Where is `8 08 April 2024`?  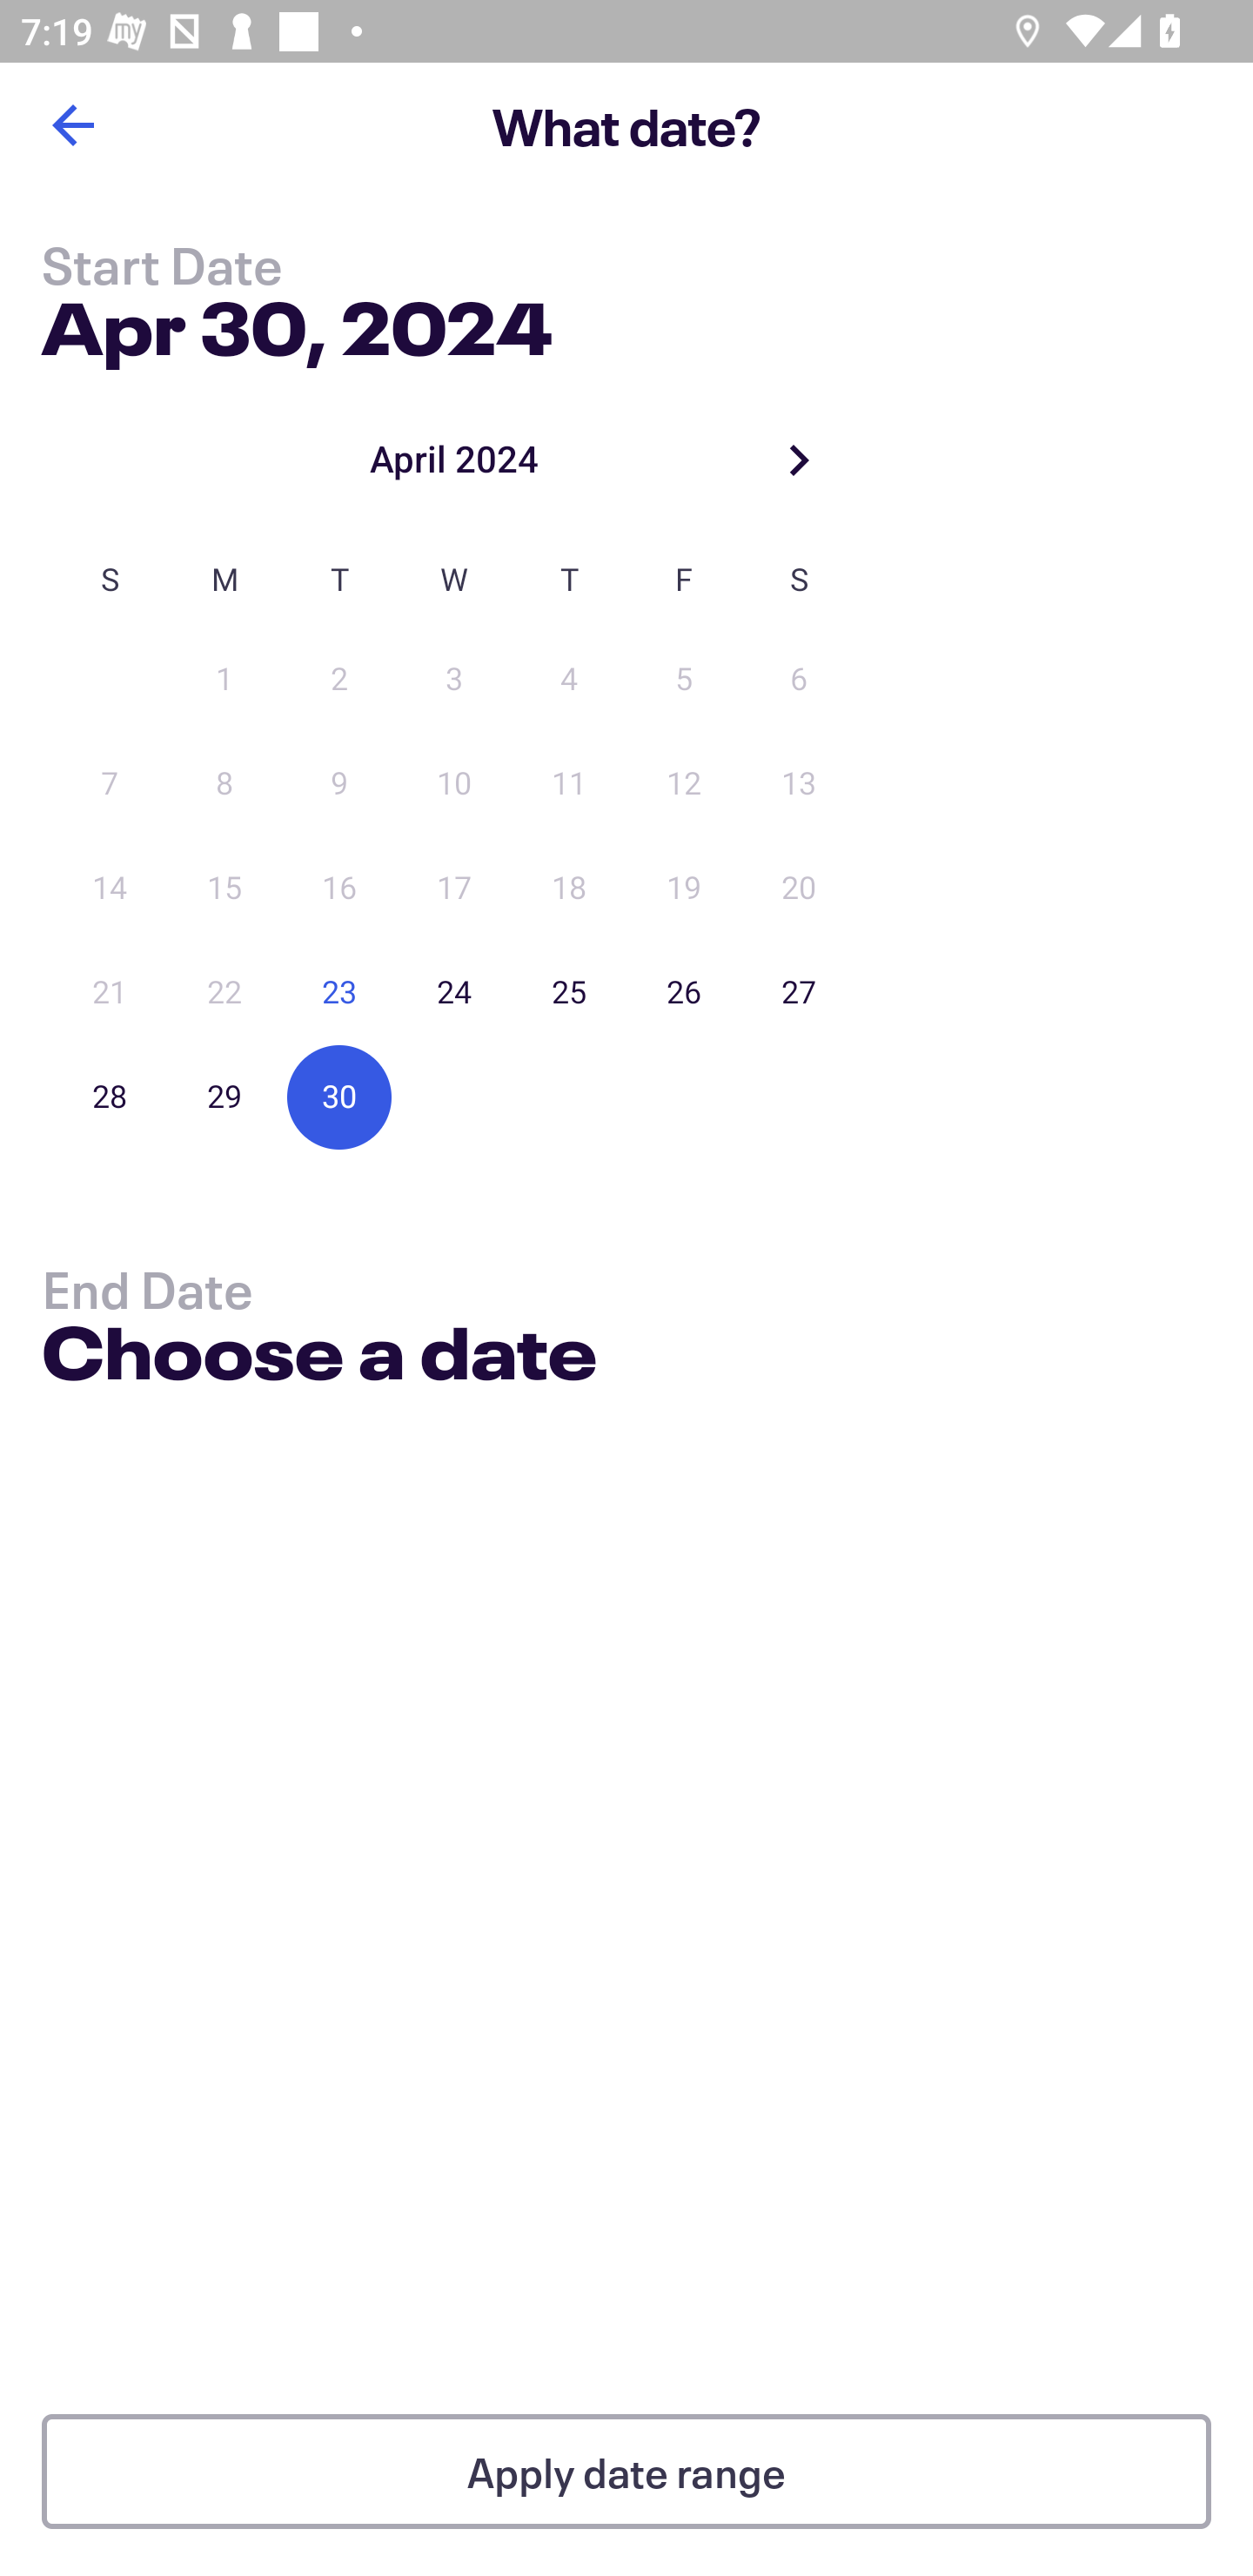 8 08 April 2024 is located at coordinates (224, 784).